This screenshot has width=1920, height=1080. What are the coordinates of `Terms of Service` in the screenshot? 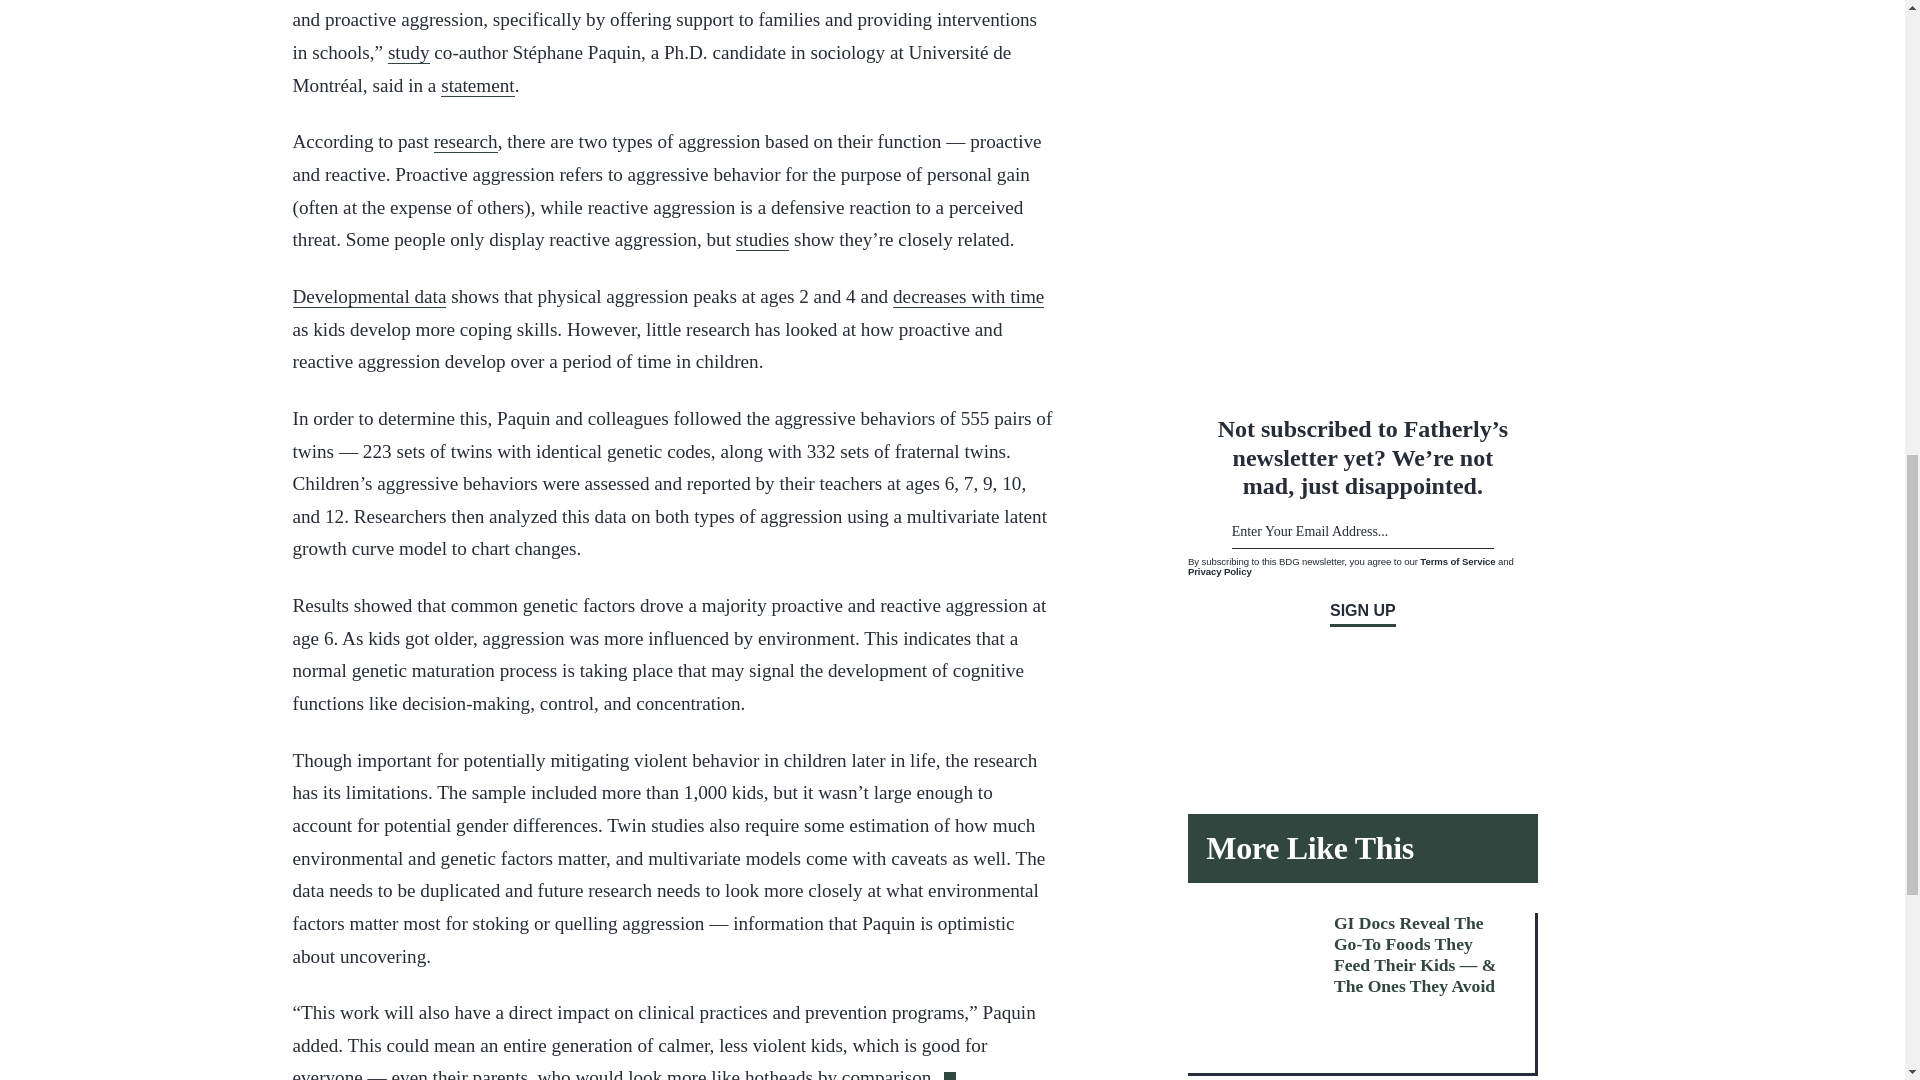 It's located at (1458, 562).